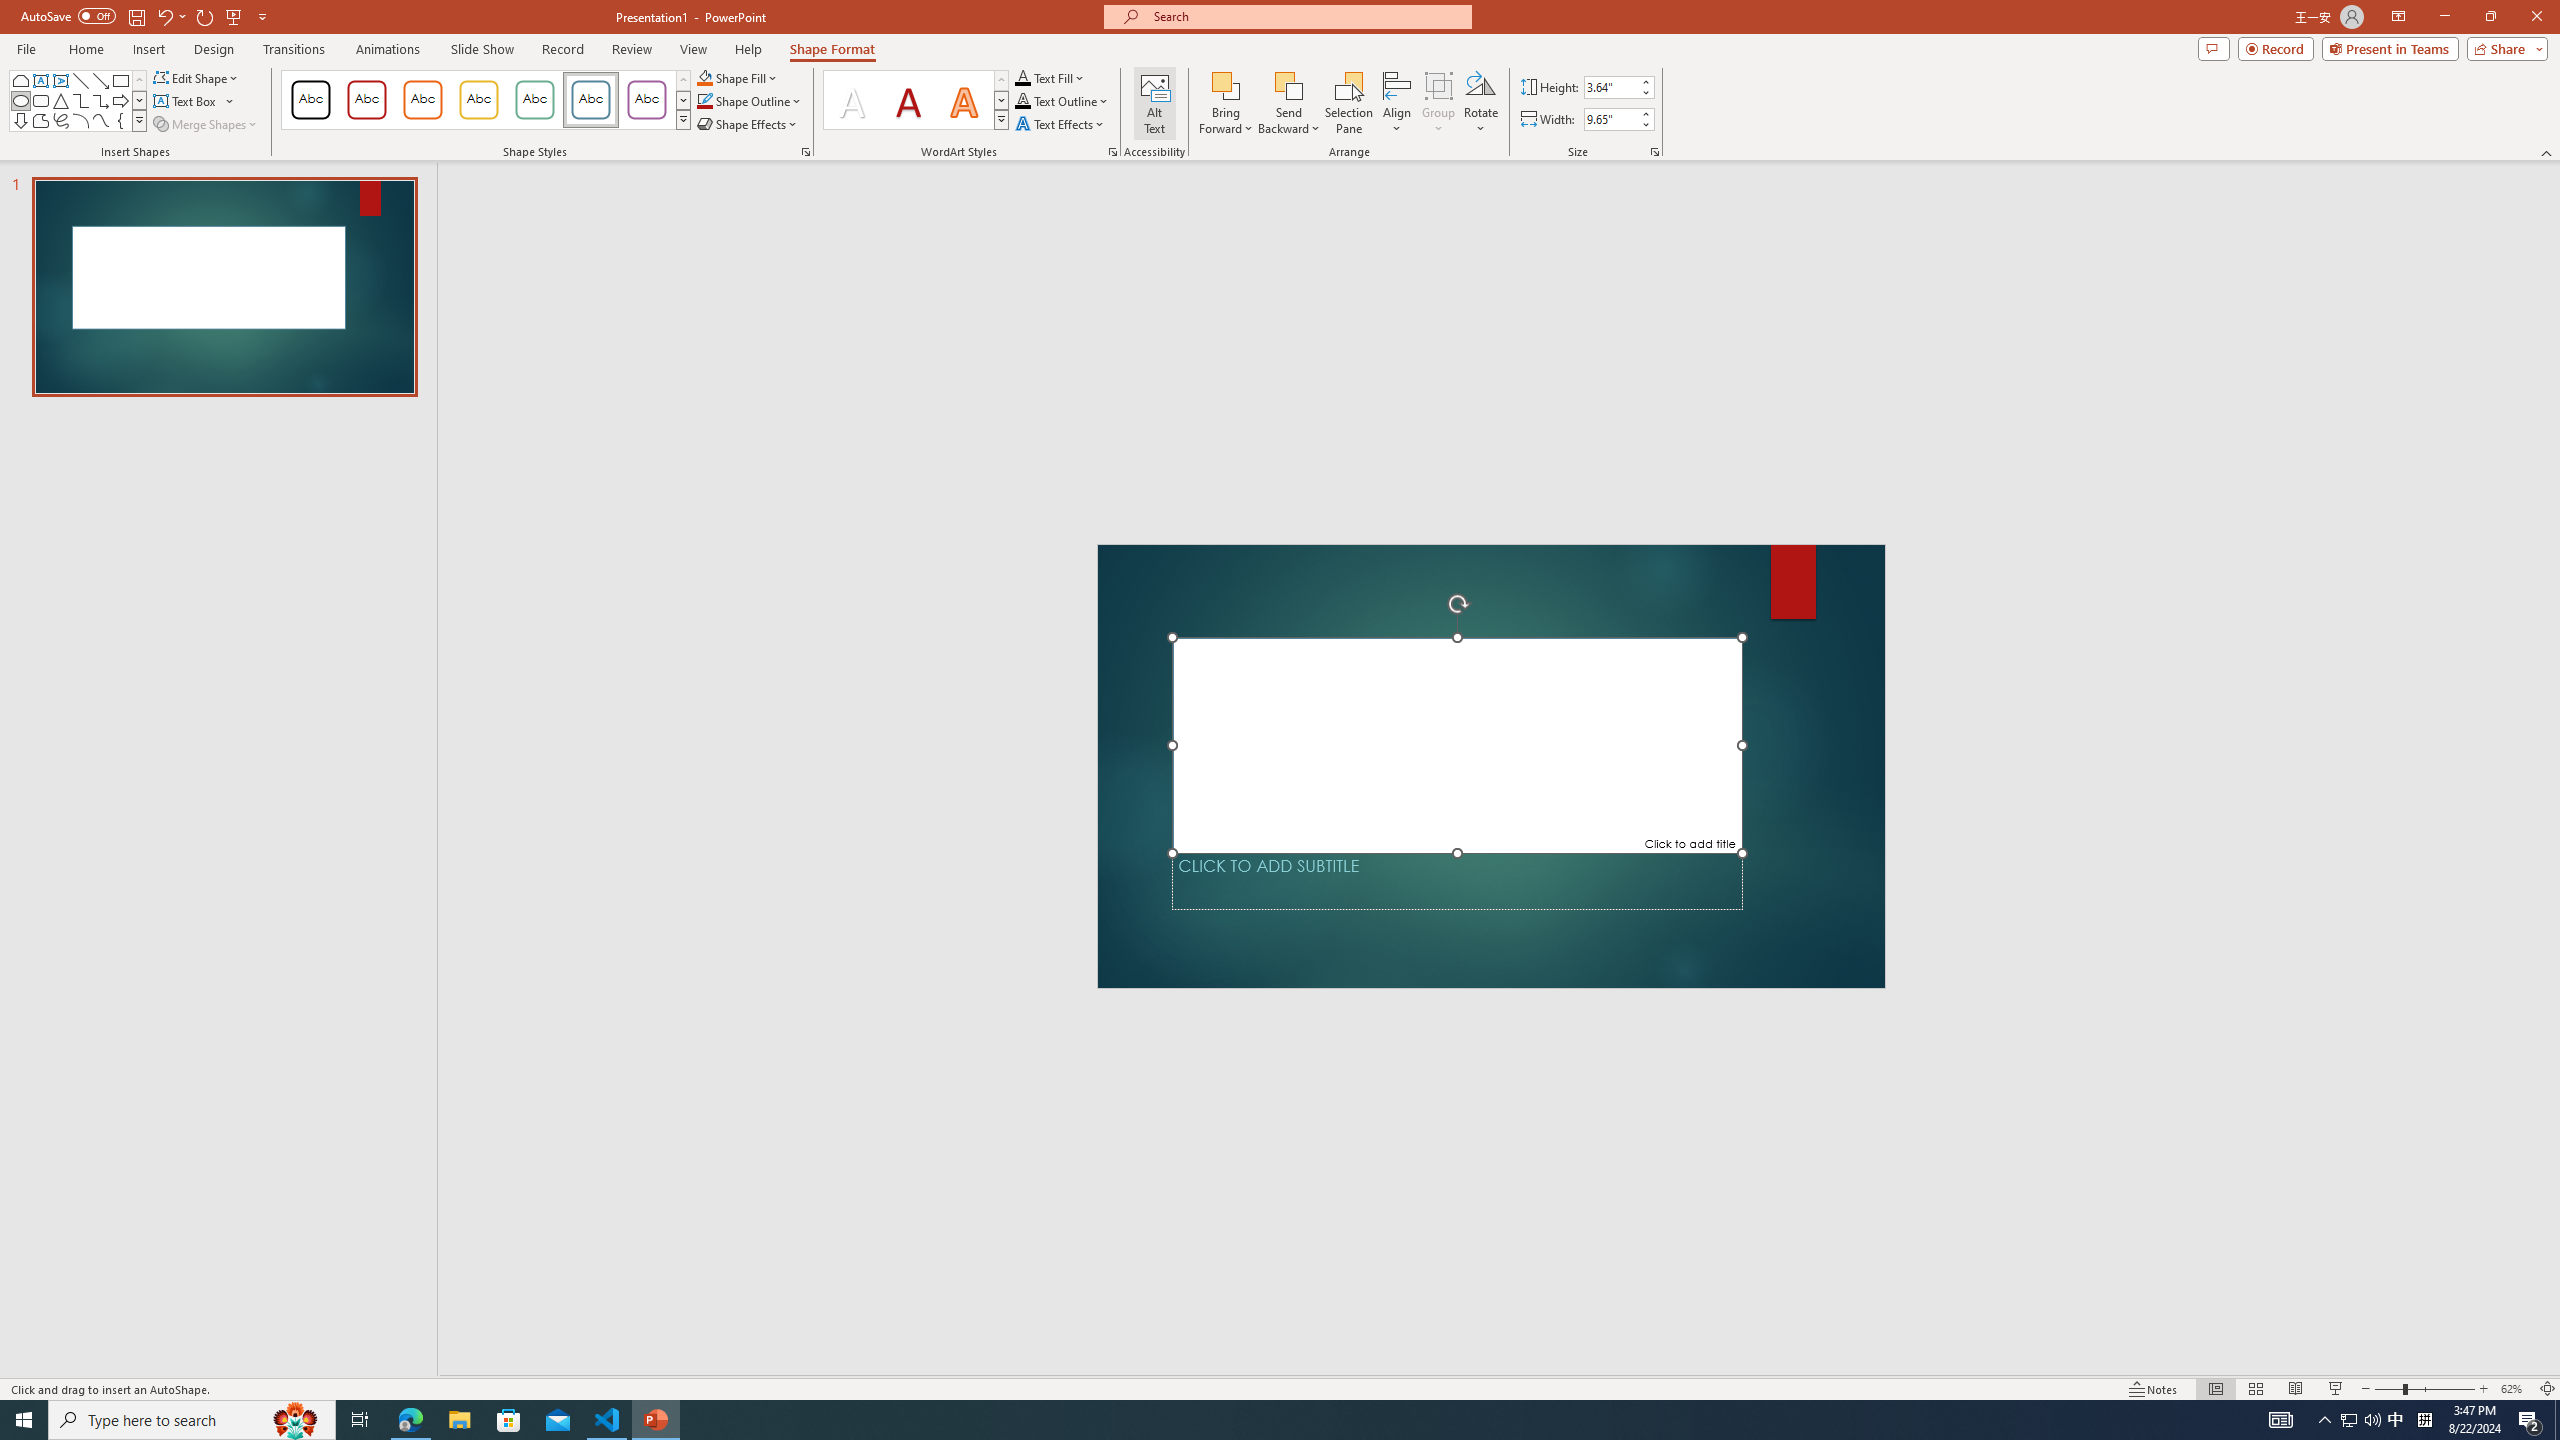 The height and width of the screenshot is (1440, 2560). Describe the element at coordinates (1113, 152) in the screenshot. I see `Format Text Effects...` at that location.